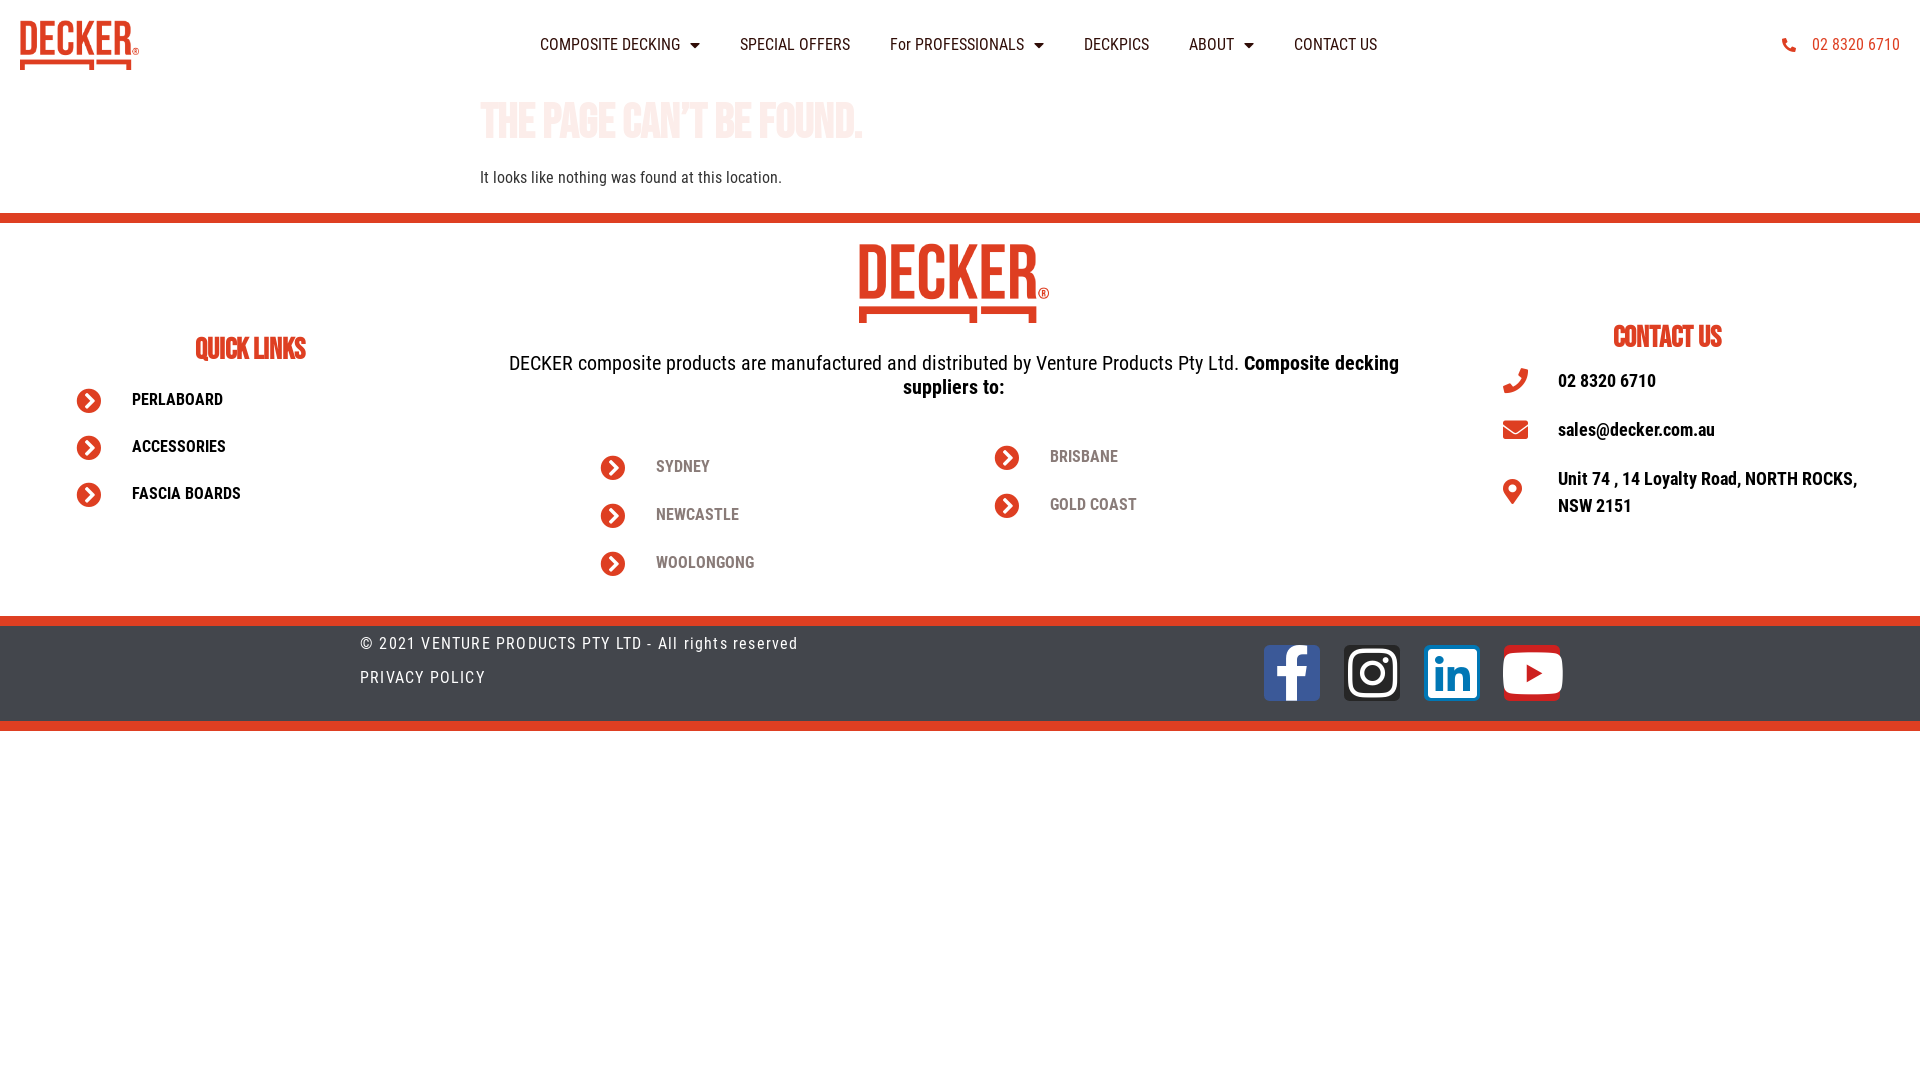  I want to click on For PROFESSIONALS, so click(967, 44).